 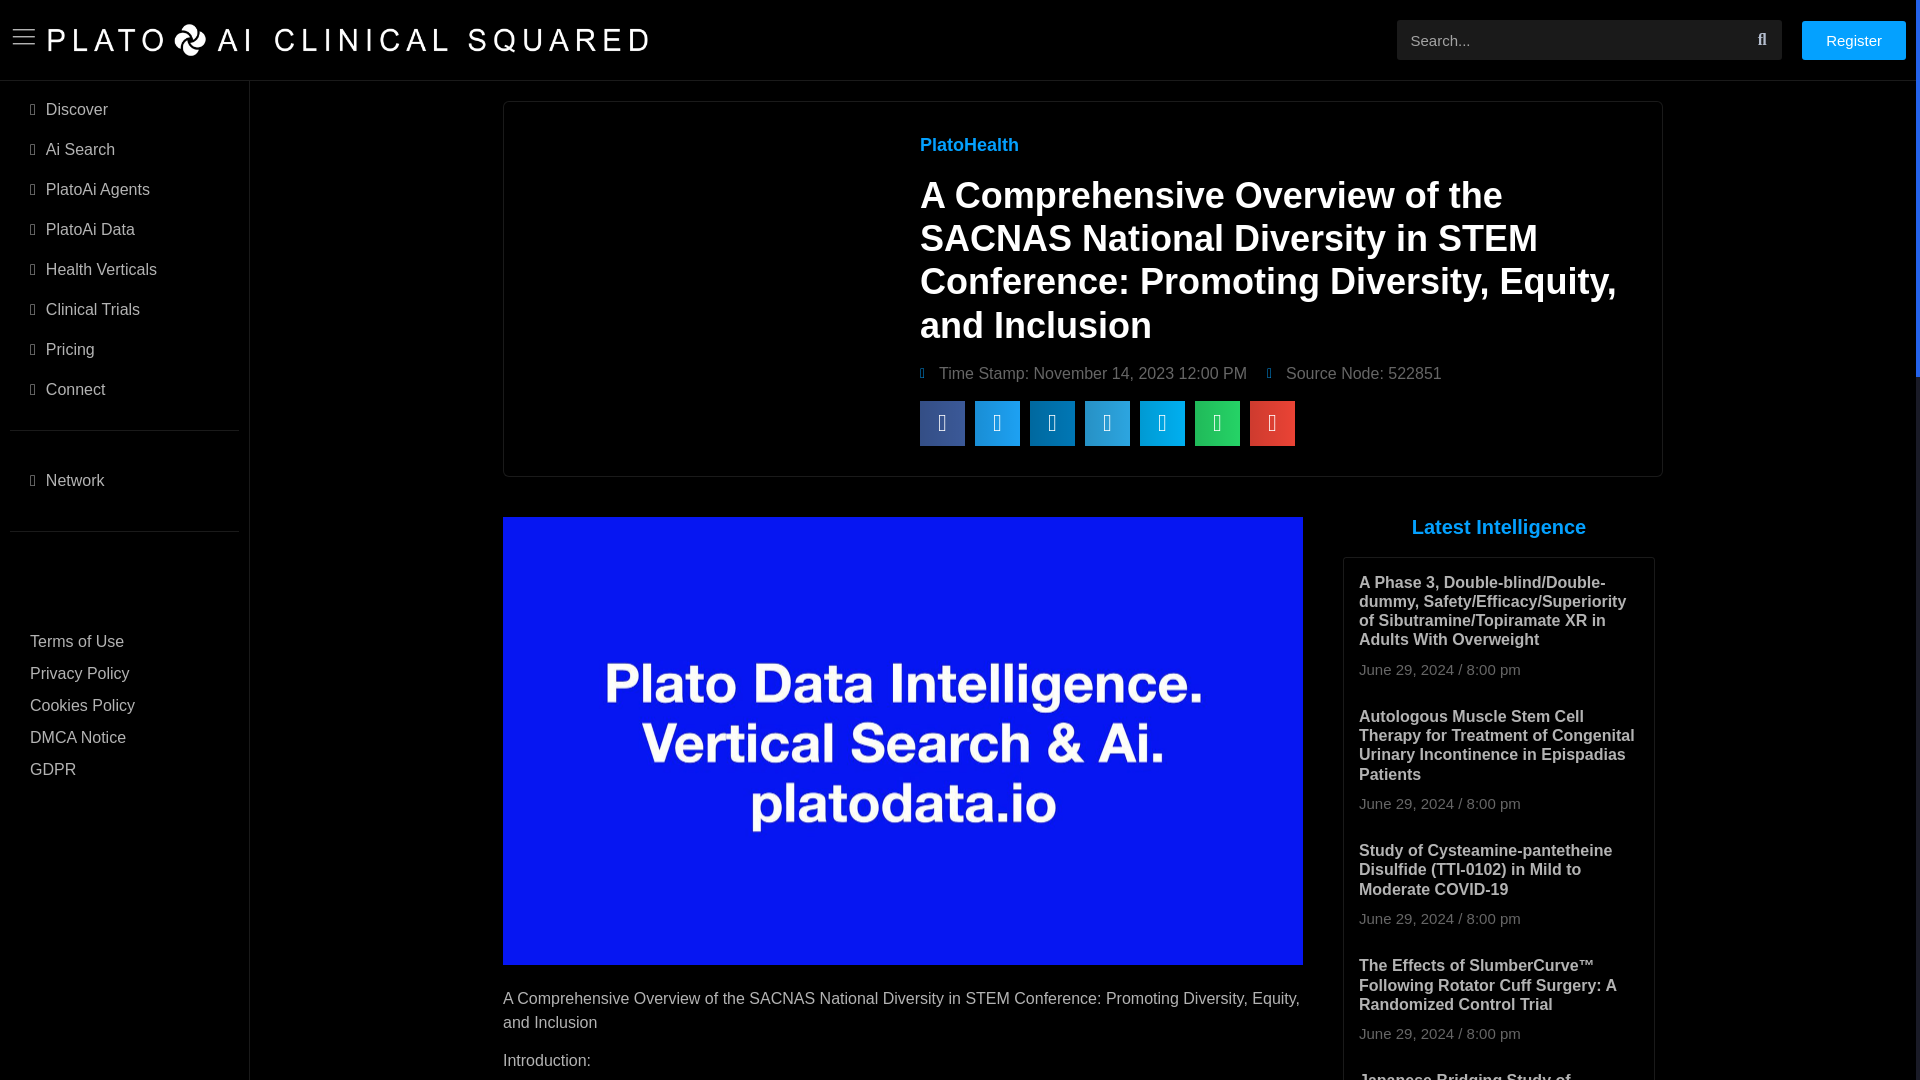 What do you see at coordinates (124, 481) in the screenshot?
I see `Network` at bounding box center [124, 481].